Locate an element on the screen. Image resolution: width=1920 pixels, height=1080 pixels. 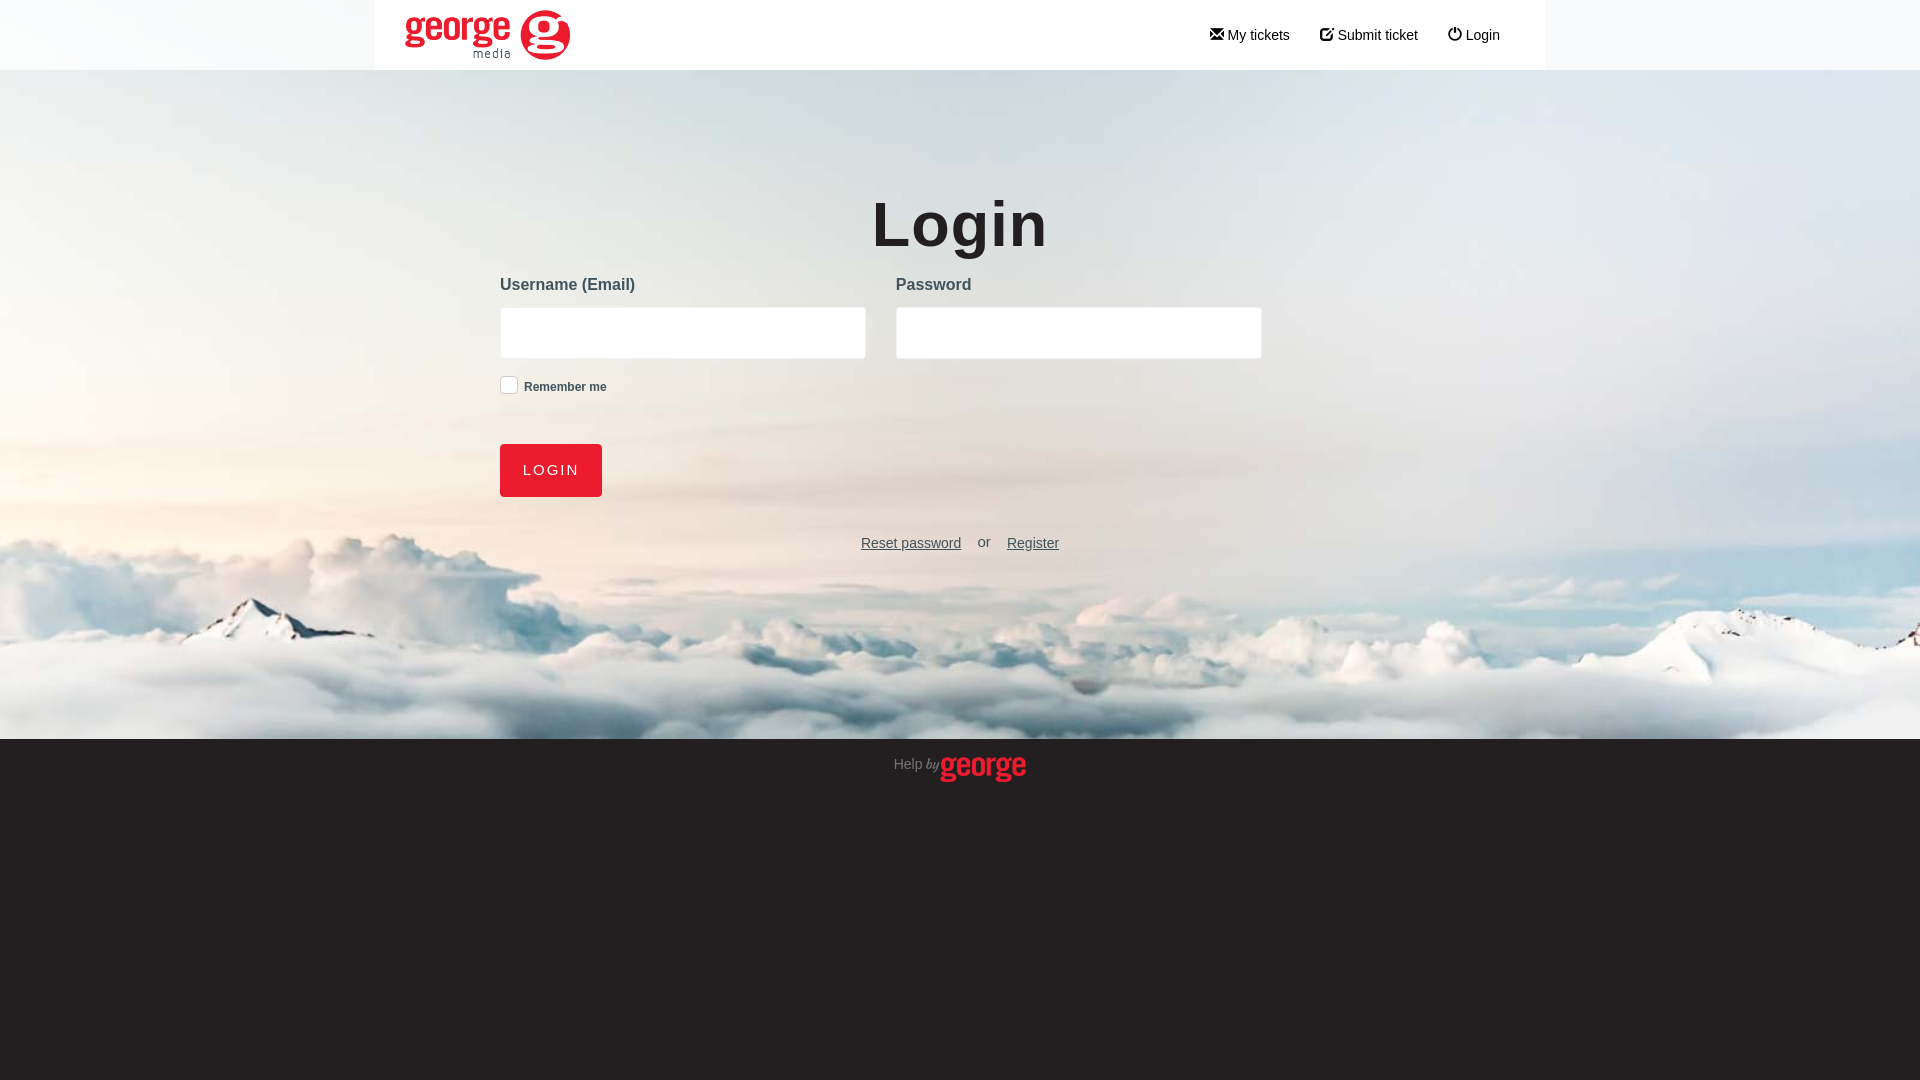
Login is located at coordinates (1474, 35).